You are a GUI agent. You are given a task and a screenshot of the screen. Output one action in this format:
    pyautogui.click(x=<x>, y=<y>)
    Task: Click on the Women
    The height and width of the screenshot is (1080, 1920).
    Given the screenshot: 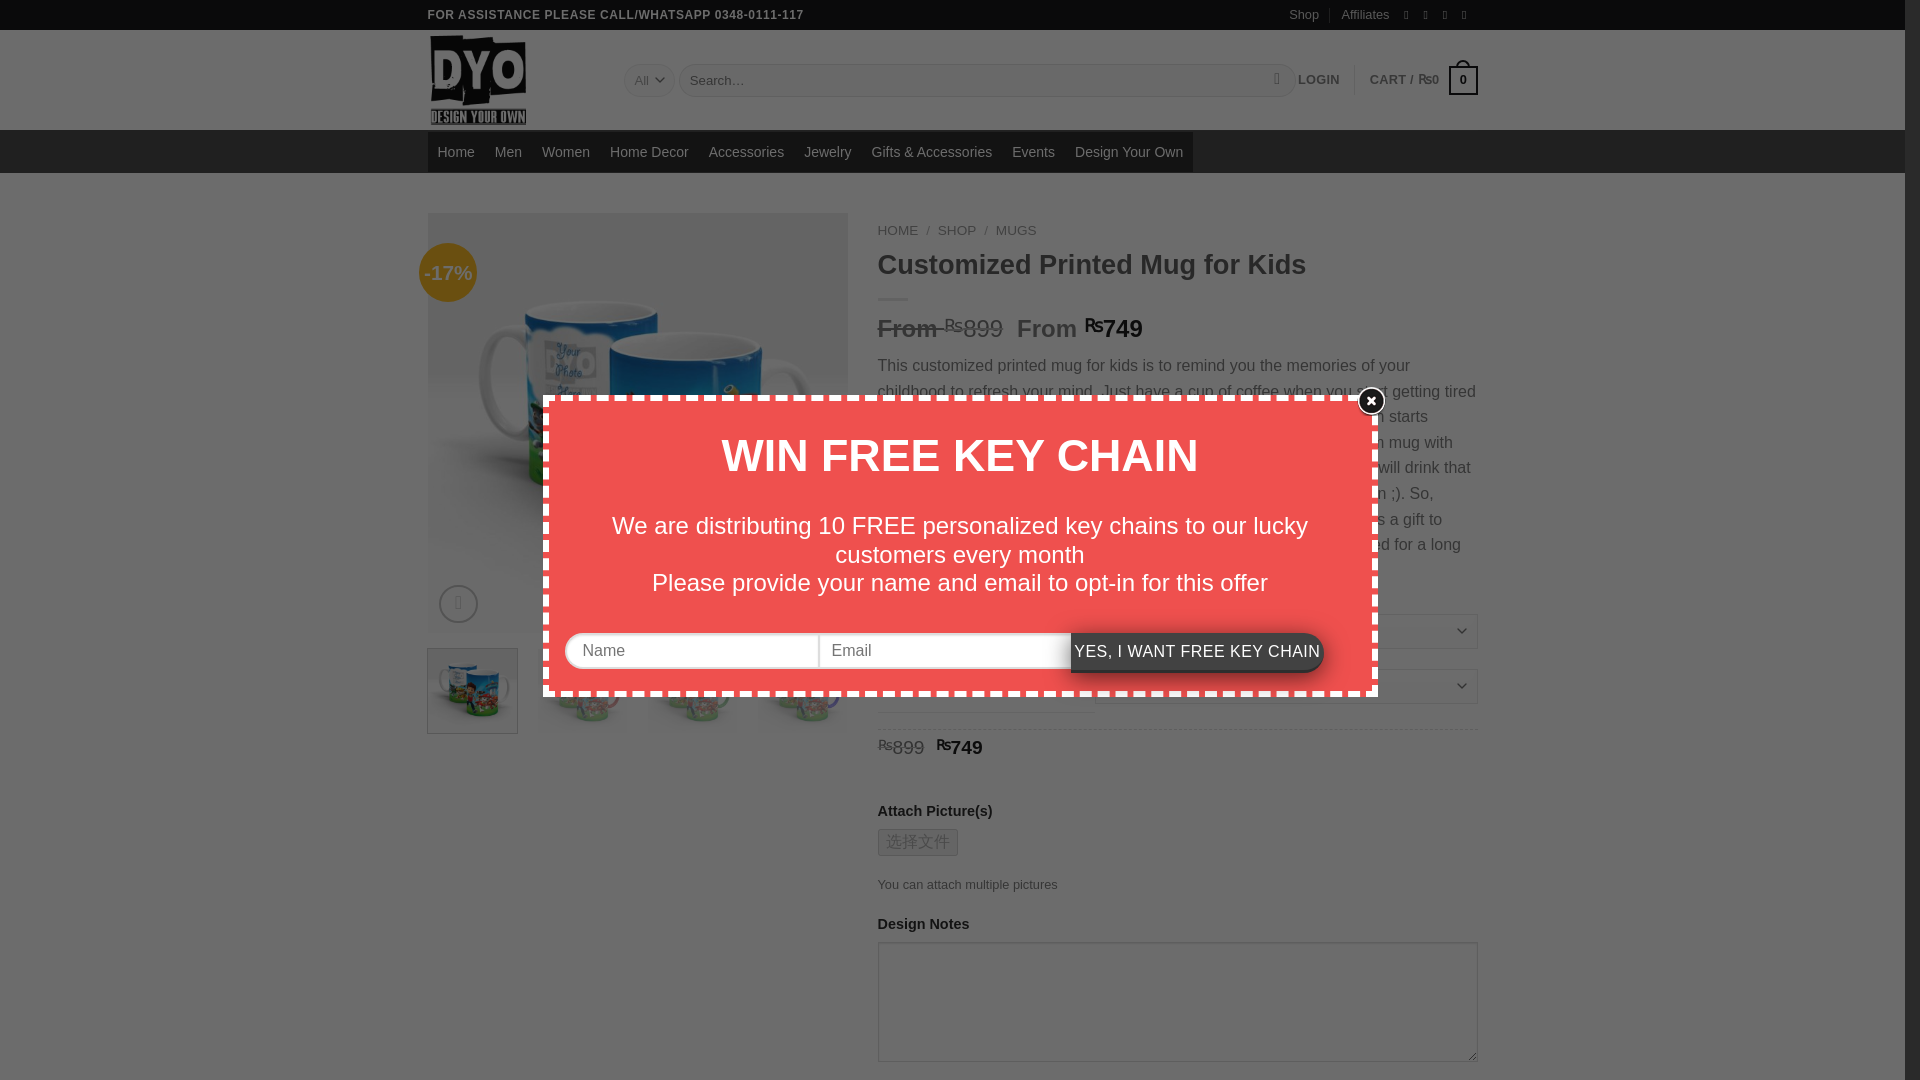 What is the action you would take?
    pyautogui.click(x=565, y=151)
    